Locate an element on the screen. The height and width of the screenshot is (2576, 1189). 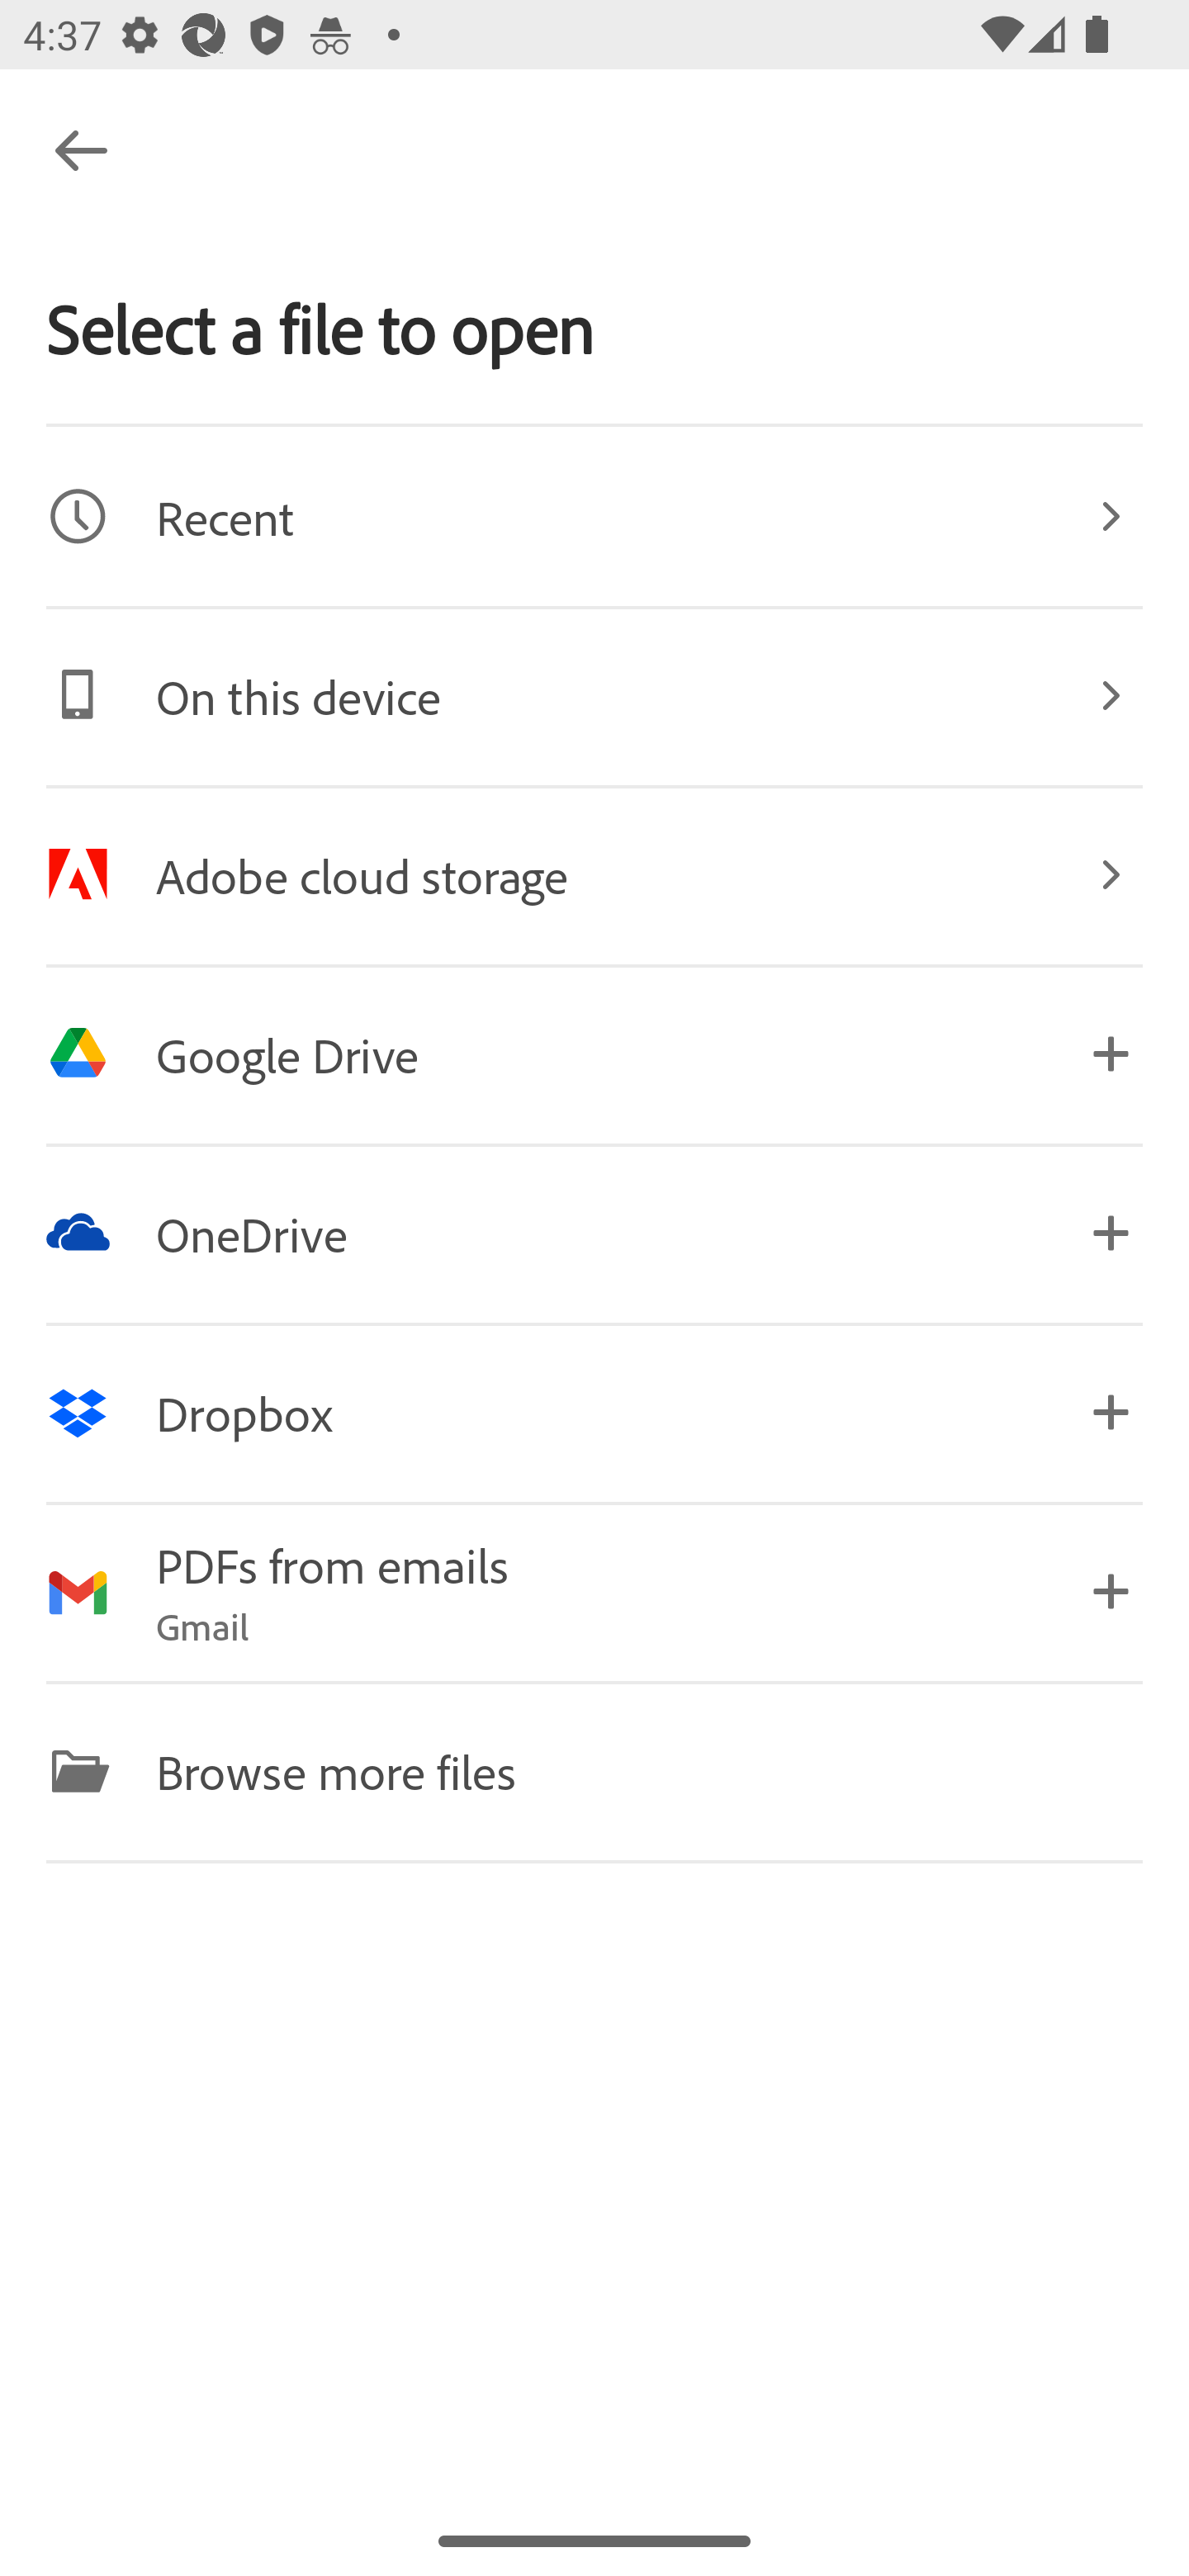
Navigate up is located at coordinates (81, 150).